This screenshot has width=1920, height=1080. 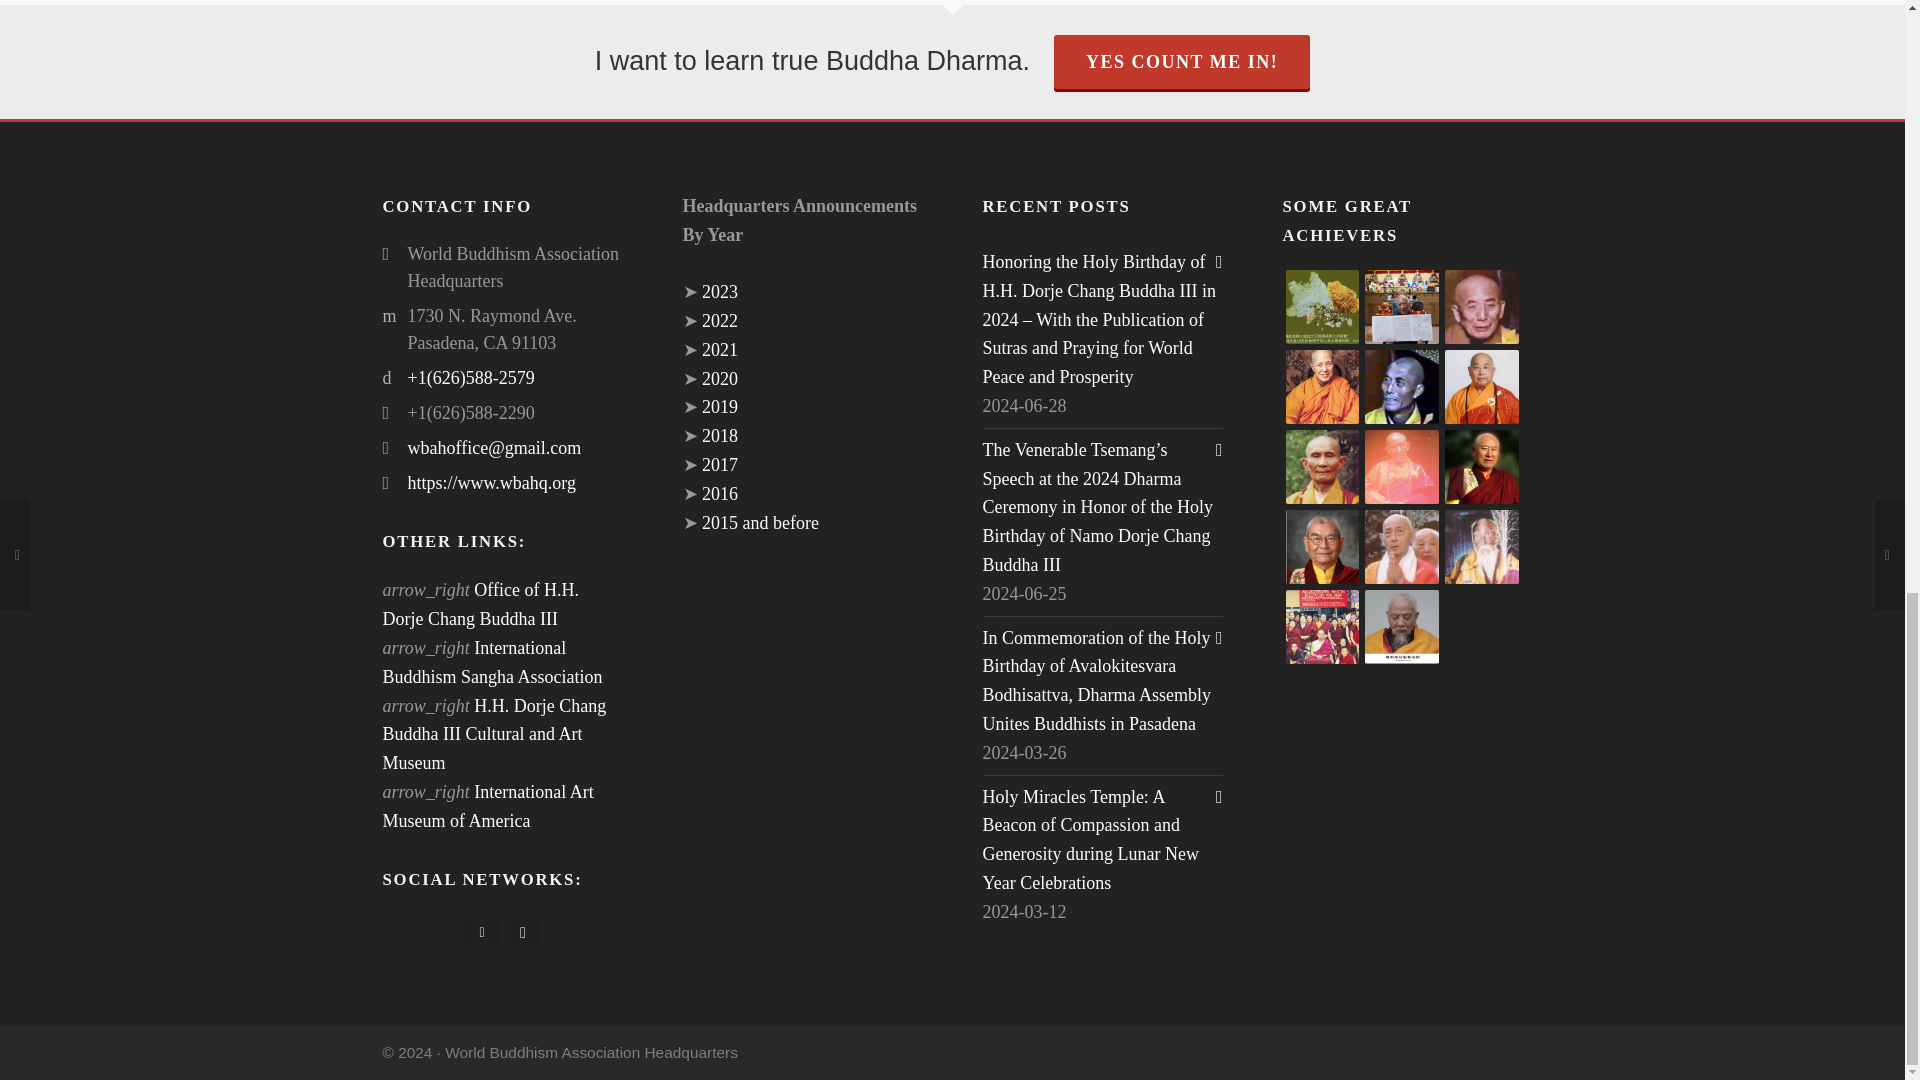 I want to click on Venerable Dharma Teacher Yongding, so click(x=1402, y=386).